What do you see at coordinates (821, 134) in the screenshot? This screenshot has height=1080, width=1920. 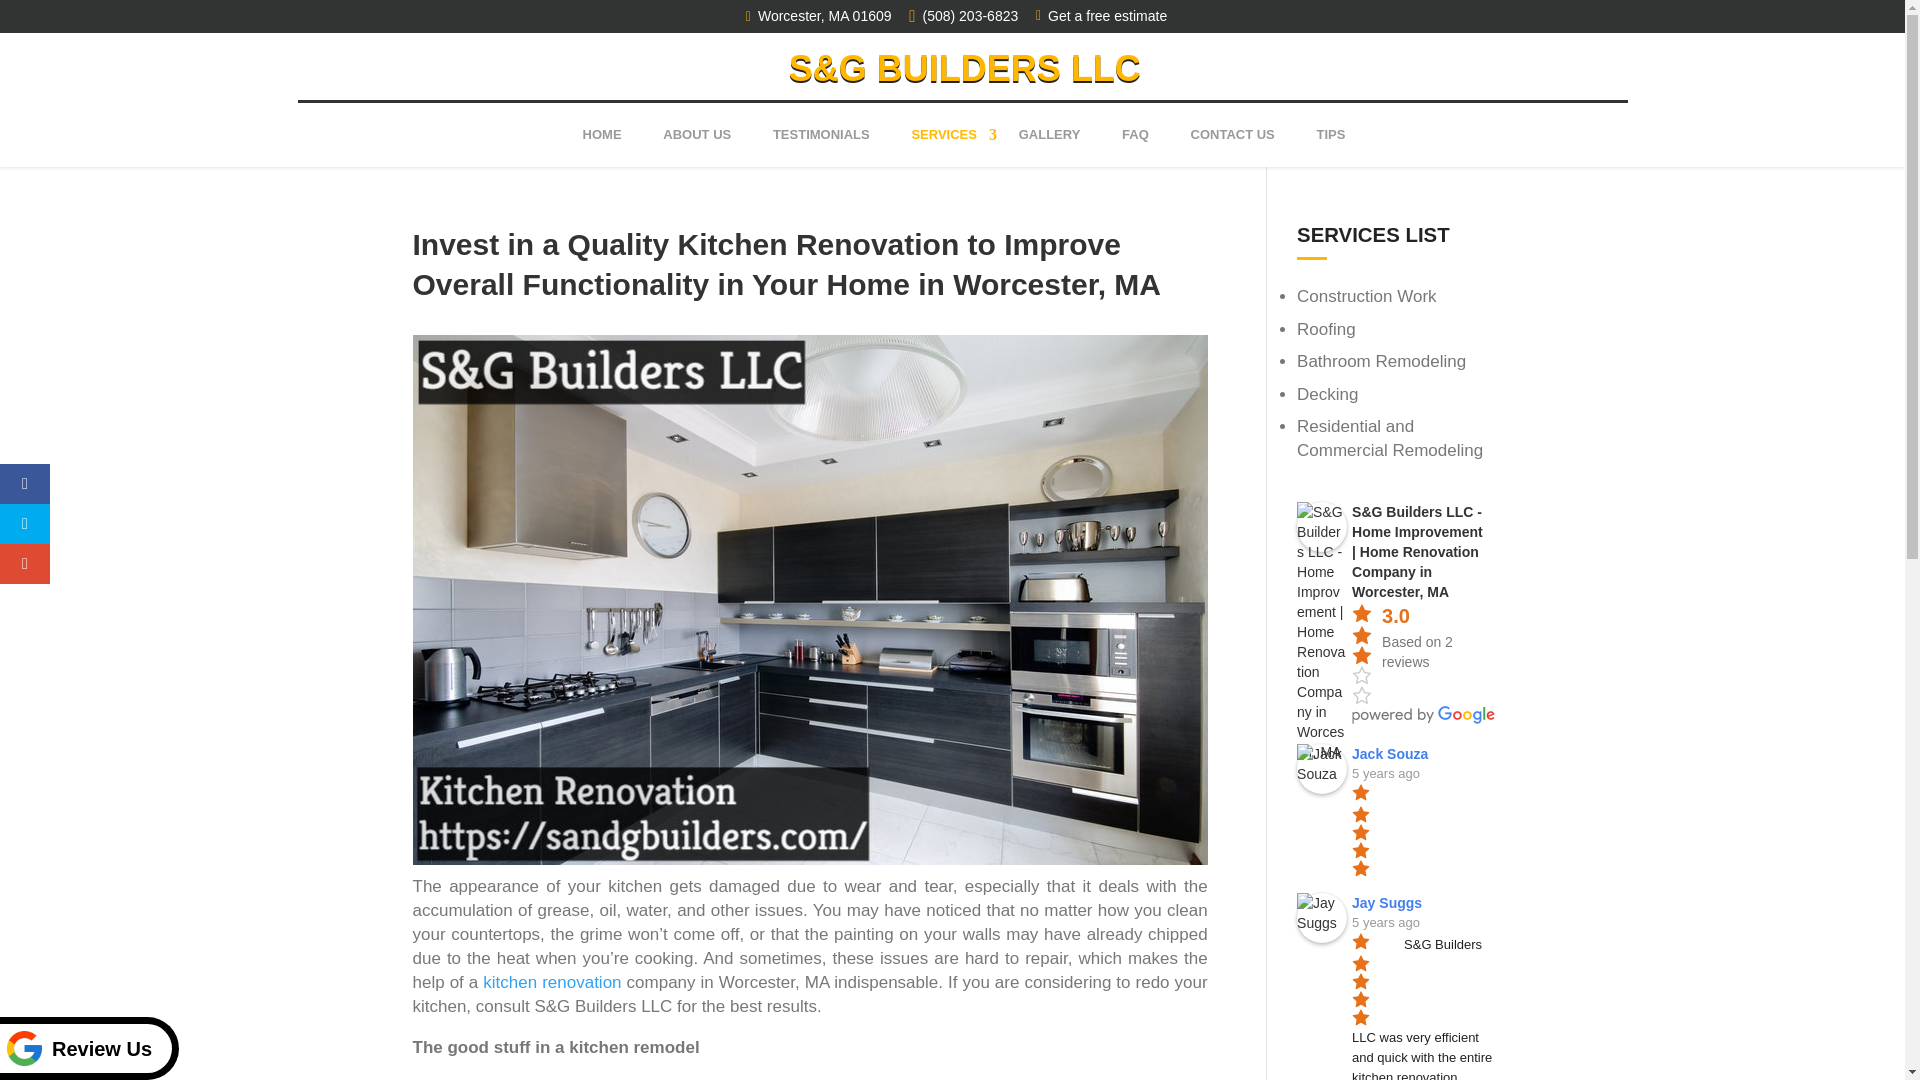 I see `TESTIMONIALS` at bounding box center [821, 134].